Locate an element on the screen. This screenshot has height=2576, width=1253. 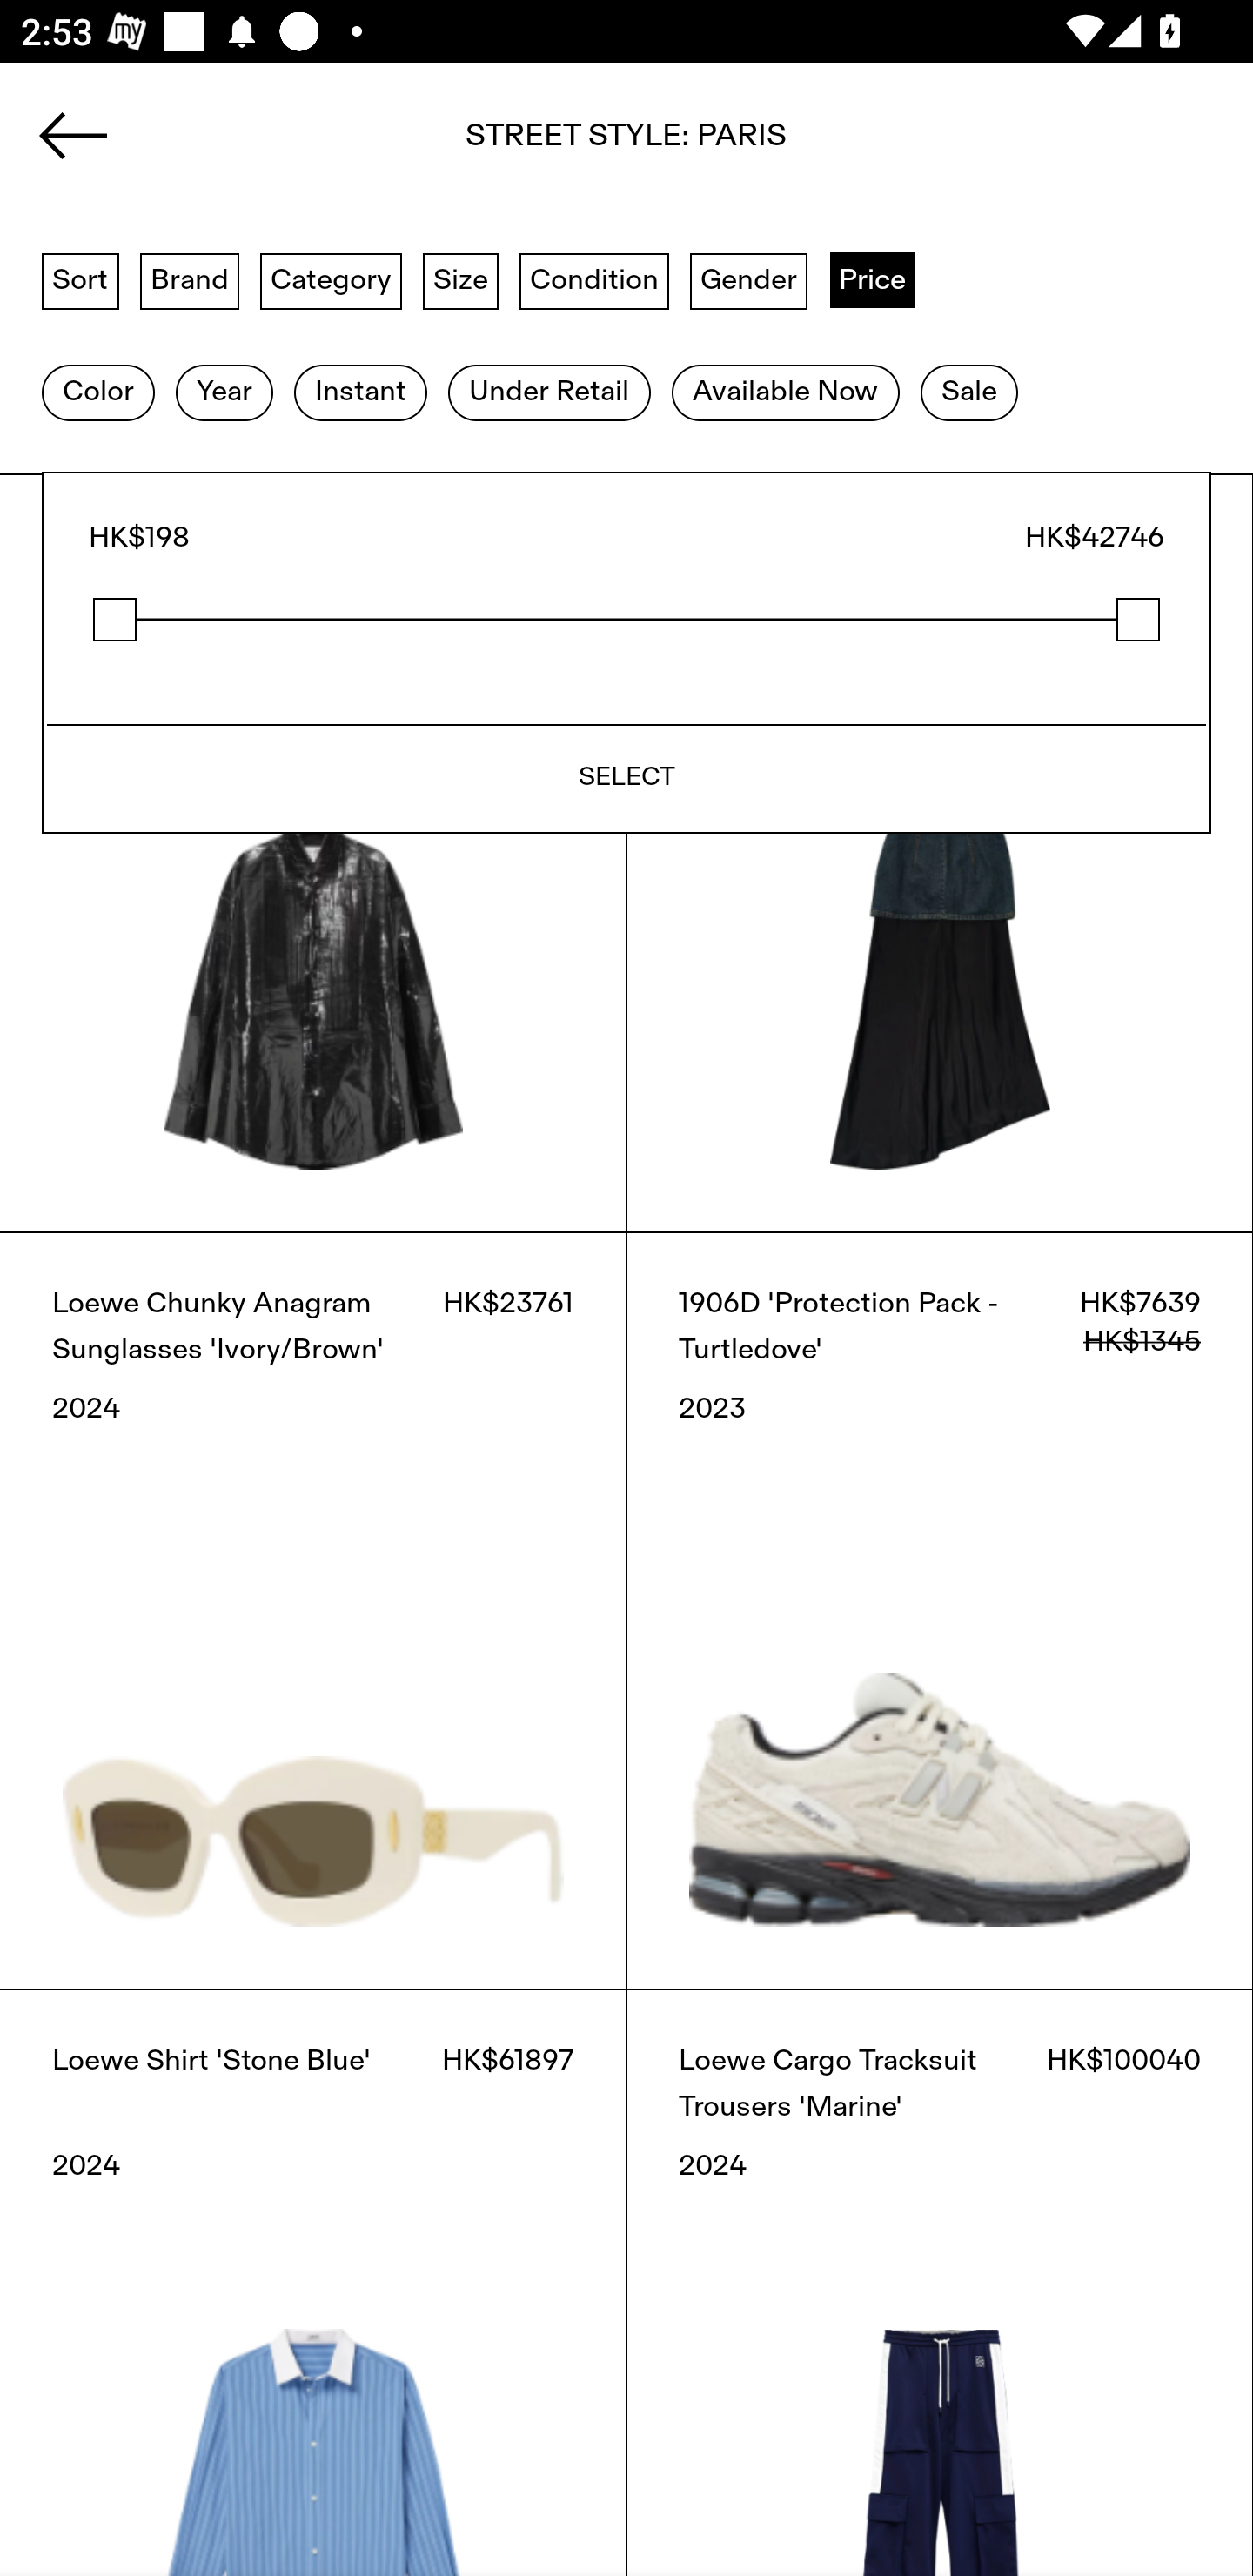
Size is located at coordinates (461, 279).